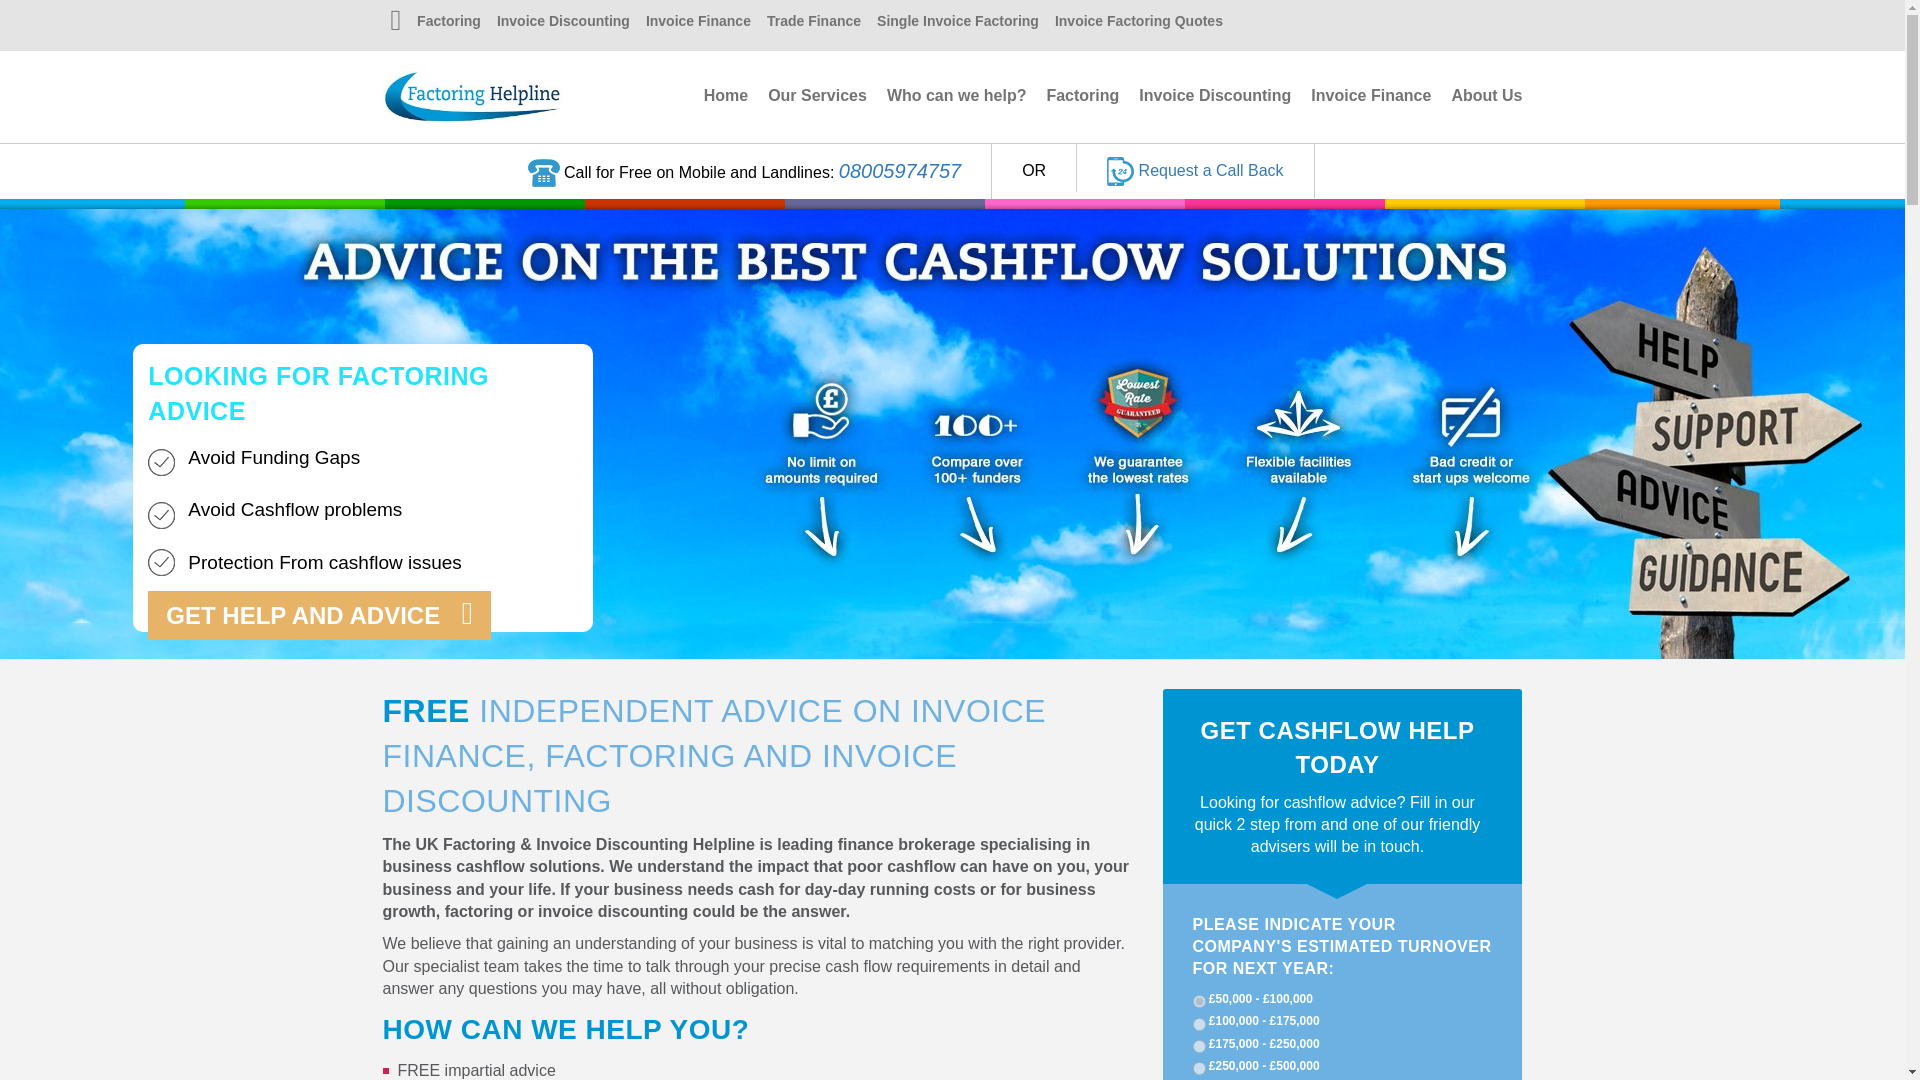  What do you see at coordinates (563, 22) in the screenshot?
I see `Invoice Discounting` at bounding box center [563, 22].